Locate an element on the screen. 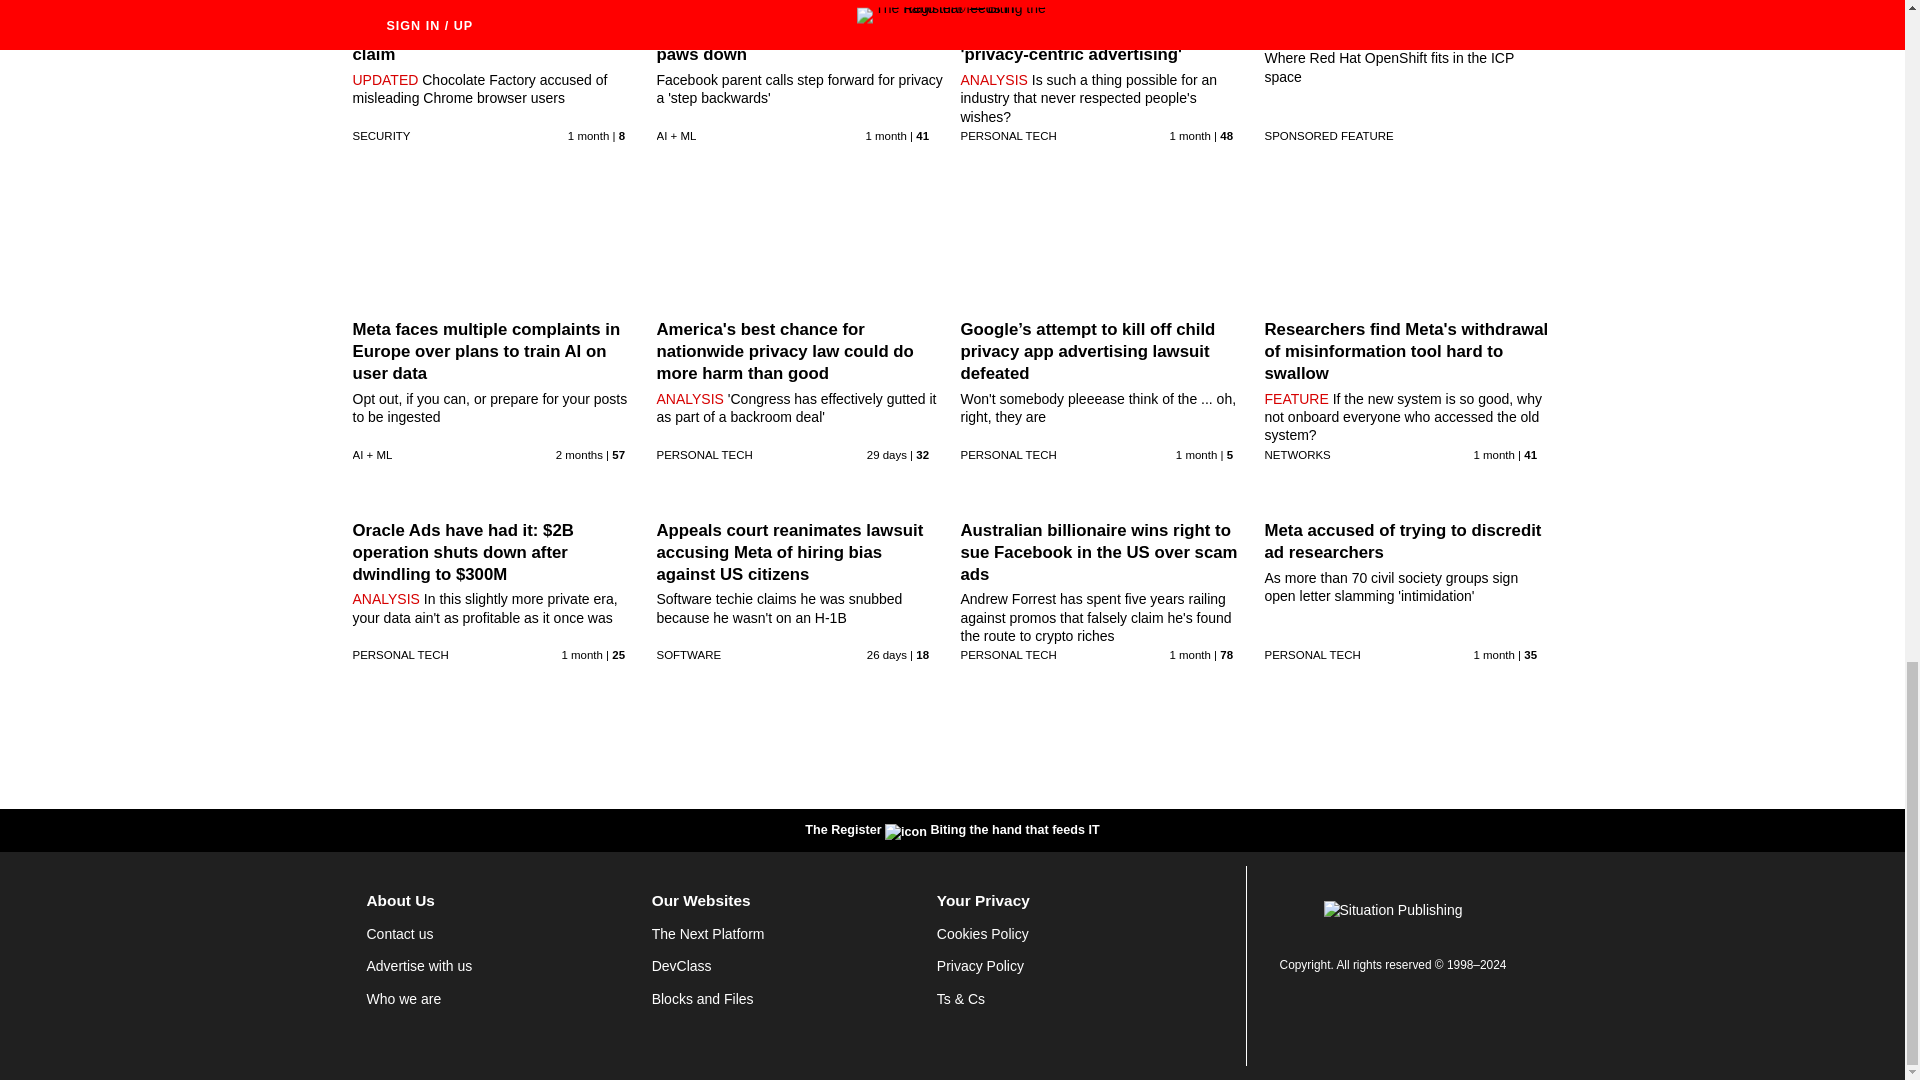 This screenshot has height=1080, width=1920. 6 Jun 2024 15:45 is located at coordinates (579, 455).